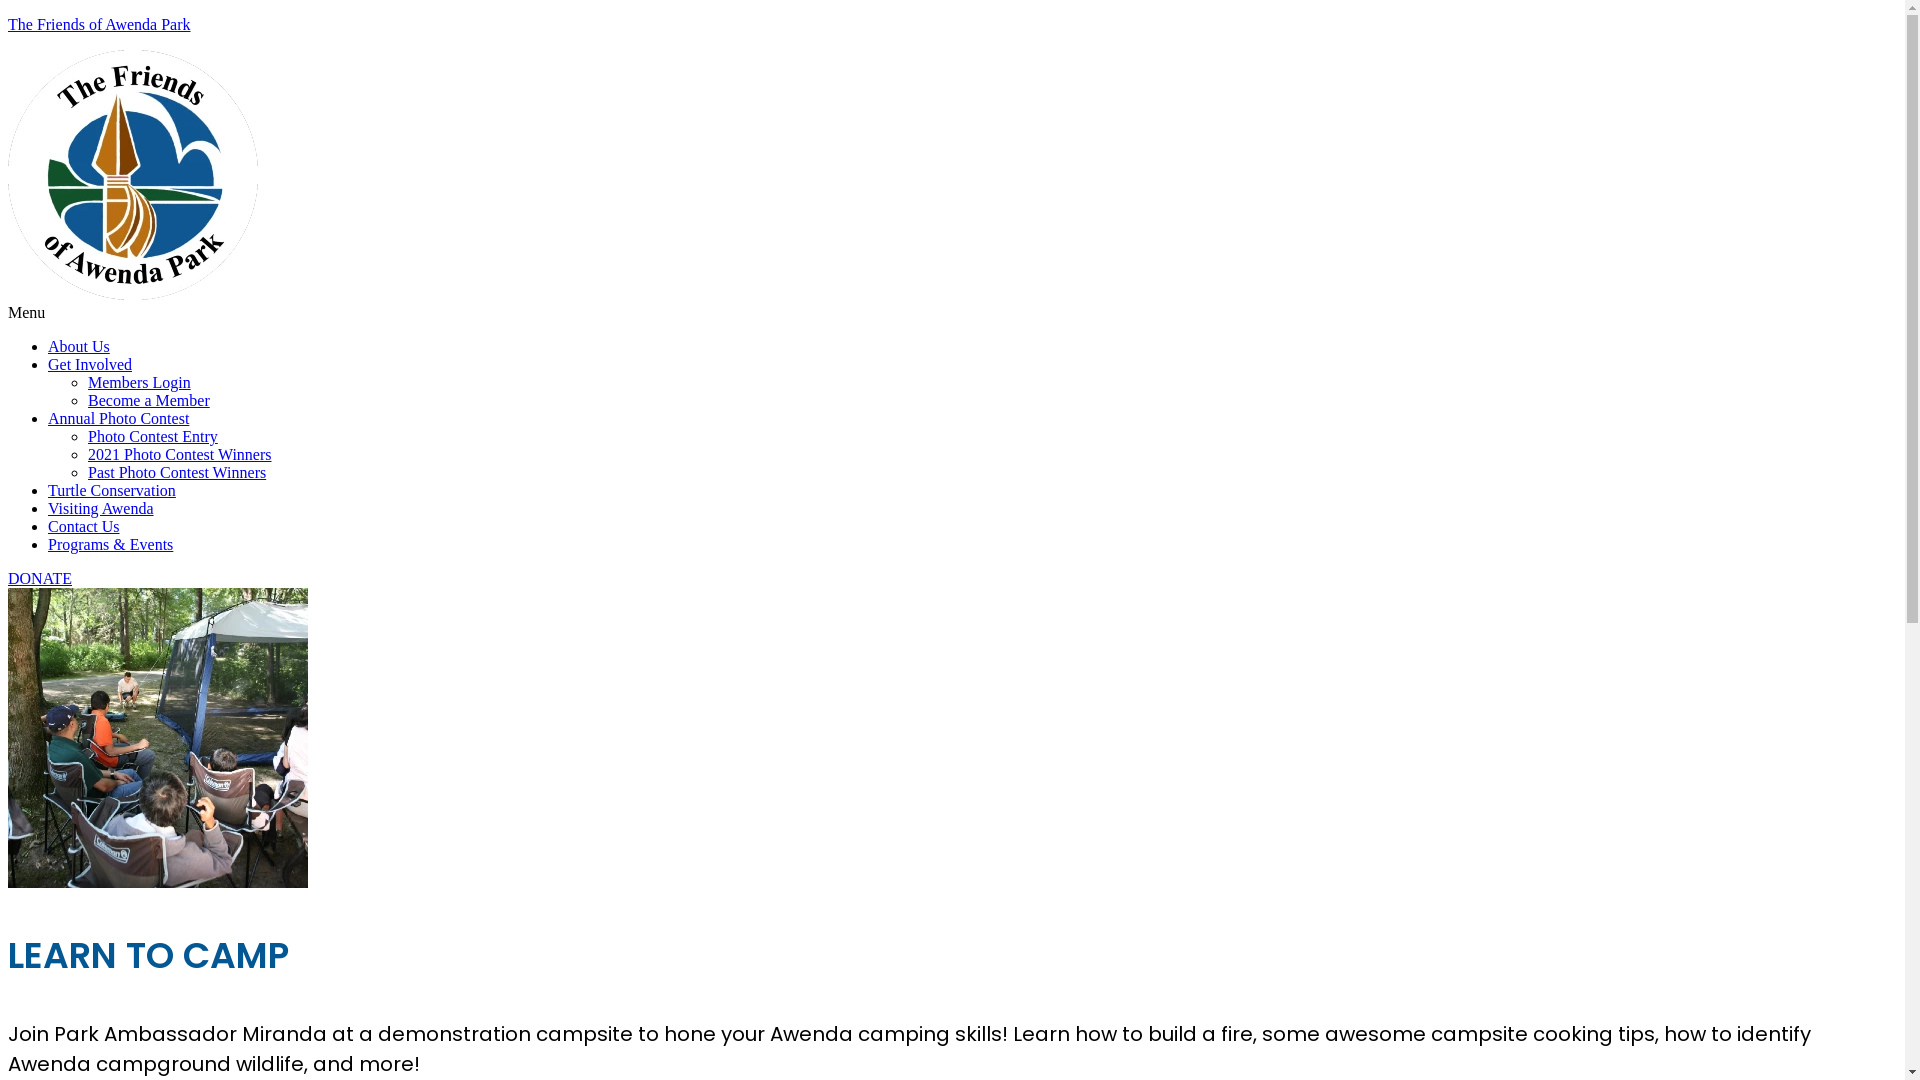  What do you see at coordinates (177, 472) in the screenshot?
I see `Past Photo Contest Winners` at bounding box center [177, 472].